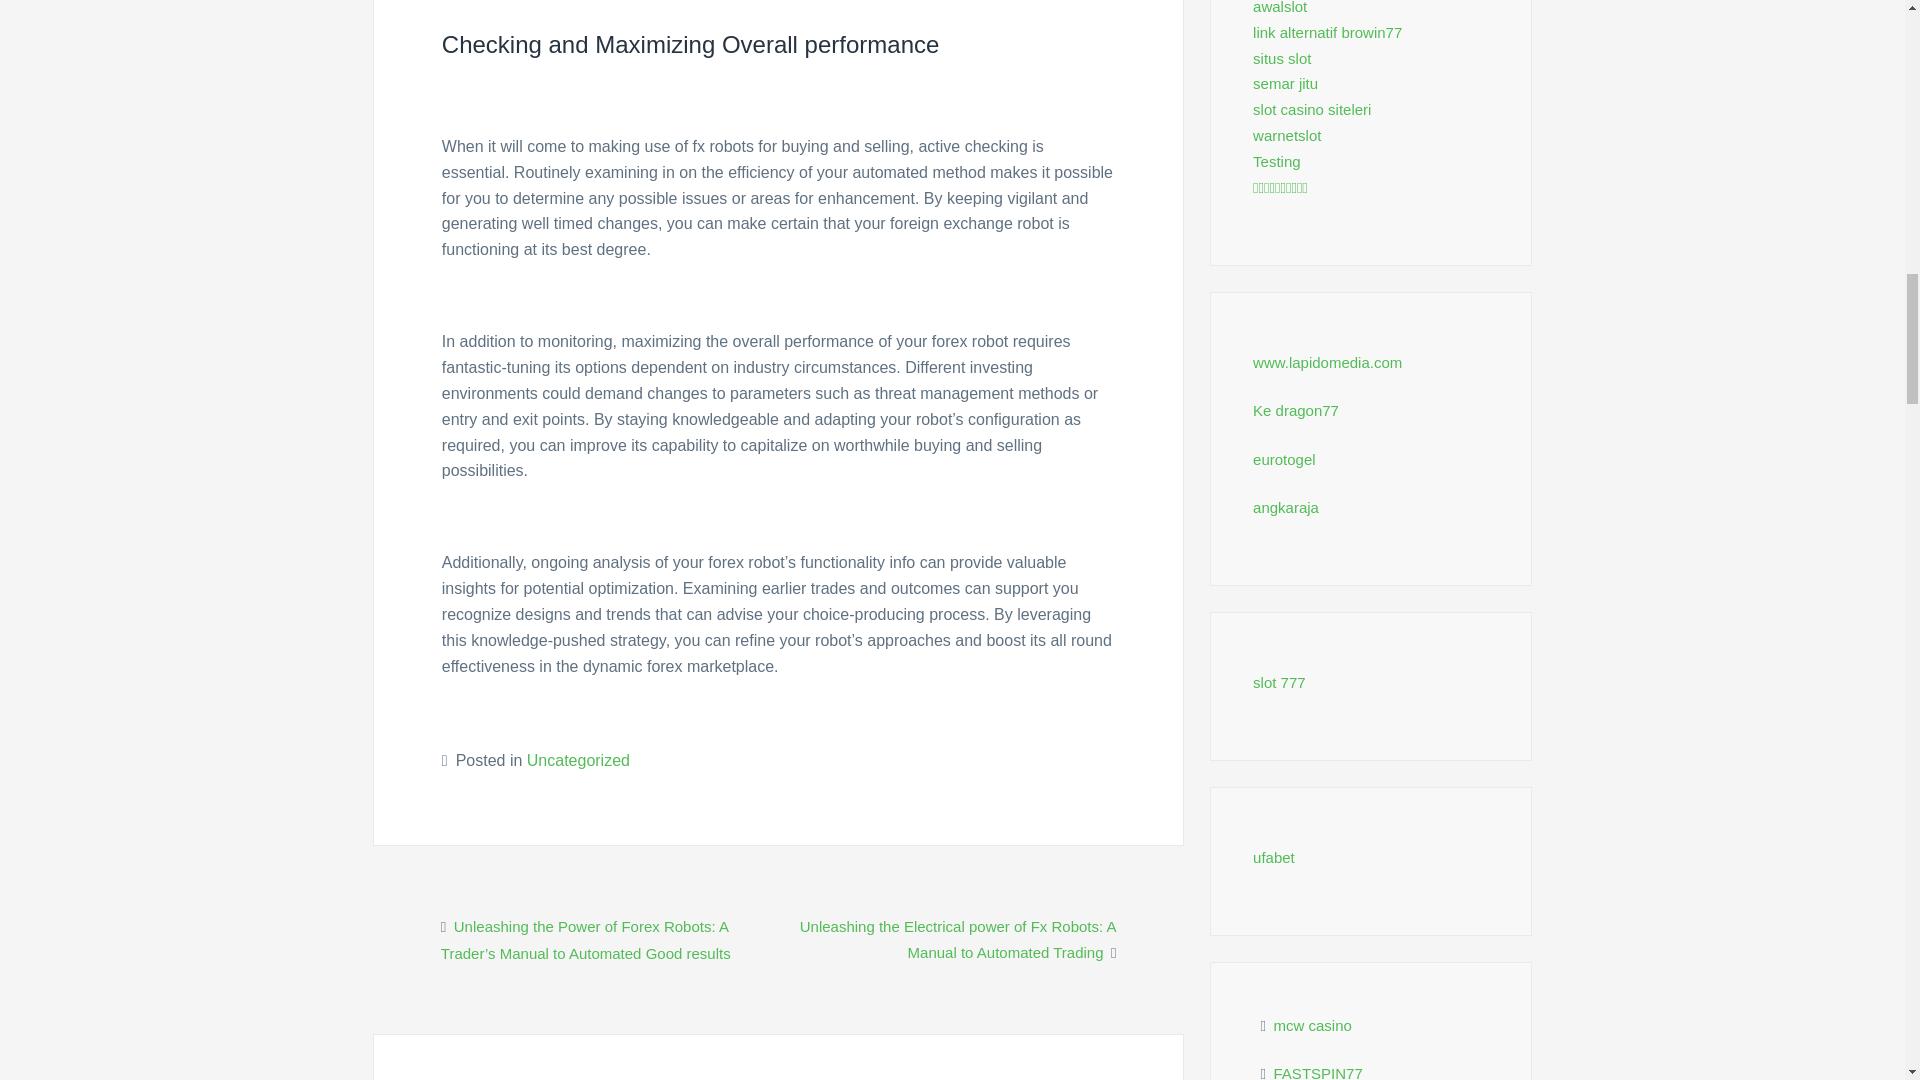 The height and width of the screenshot is (1080, 1920). Describe the element at coordinates (1280, 8) in the screenshot. I see `awalslot` at that location.